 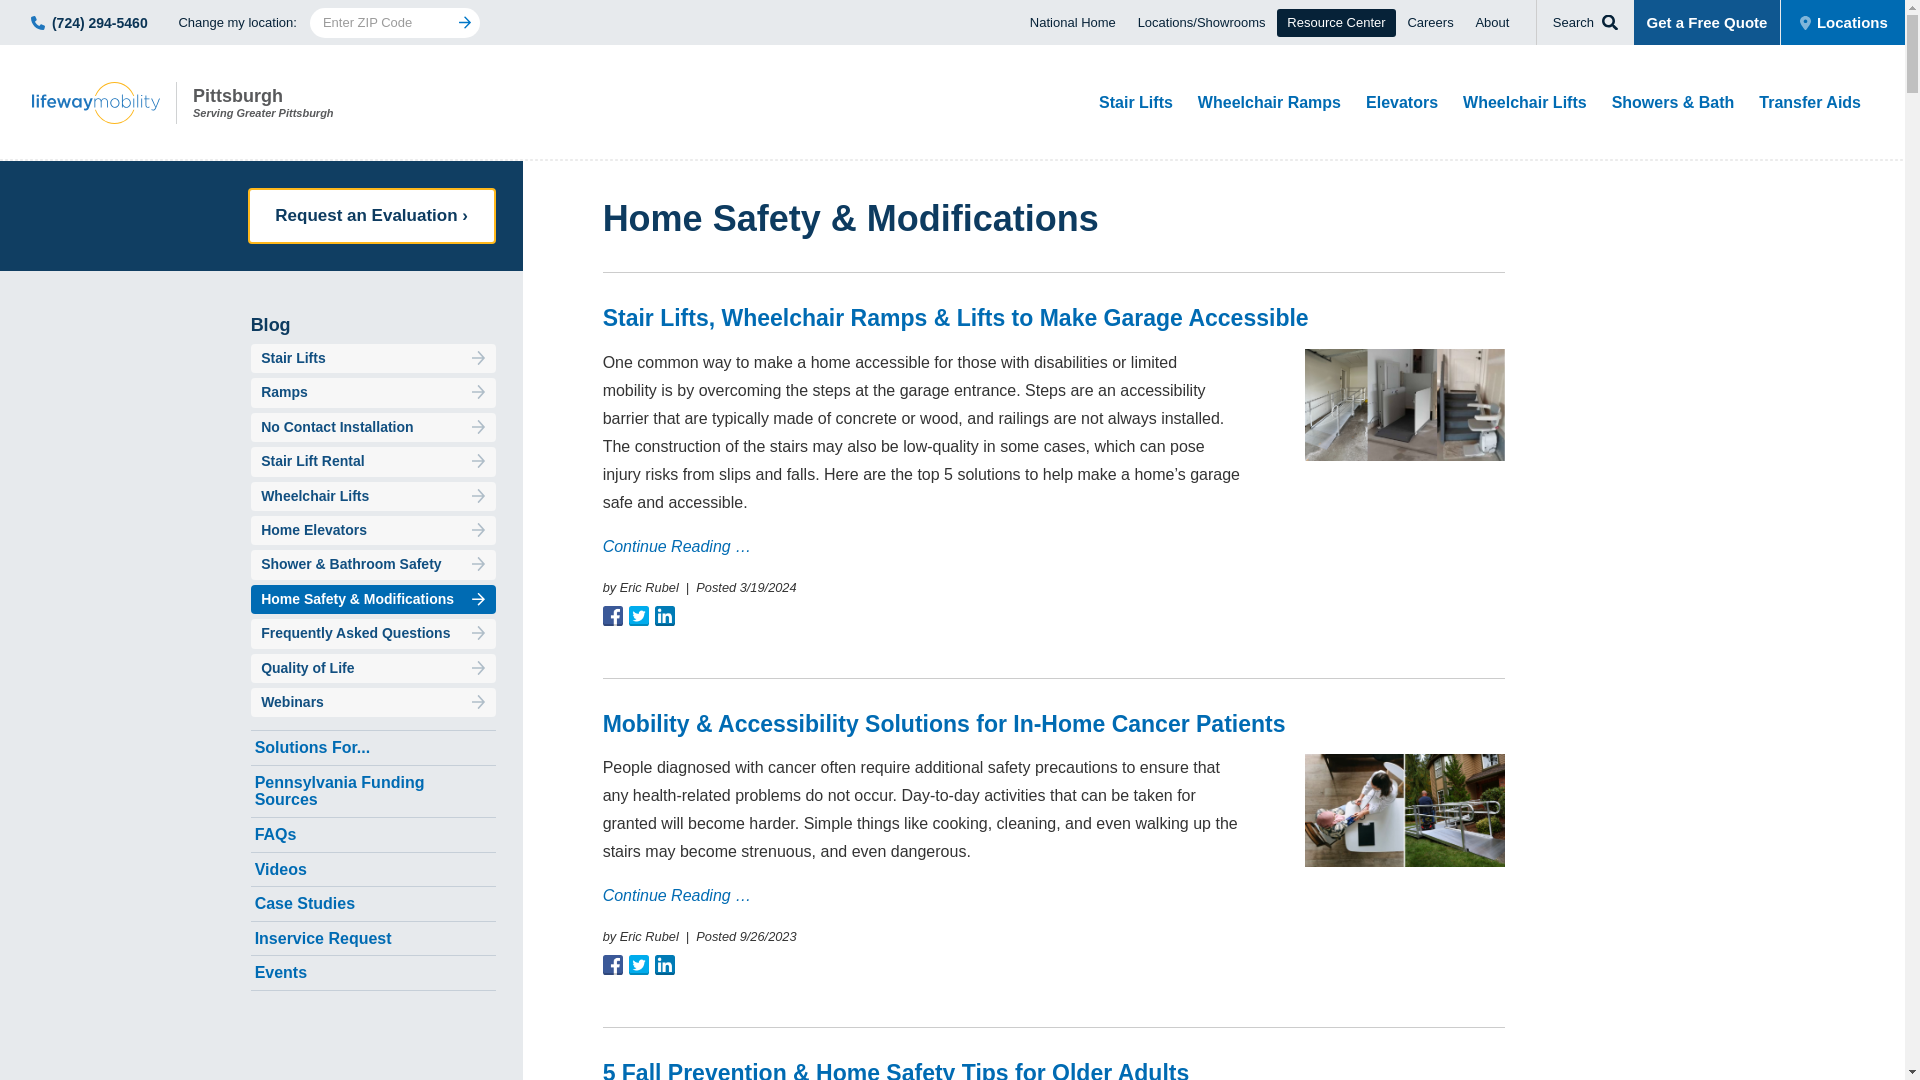 I want to click on Lifeway Mobility, so click(x=228, y=103).